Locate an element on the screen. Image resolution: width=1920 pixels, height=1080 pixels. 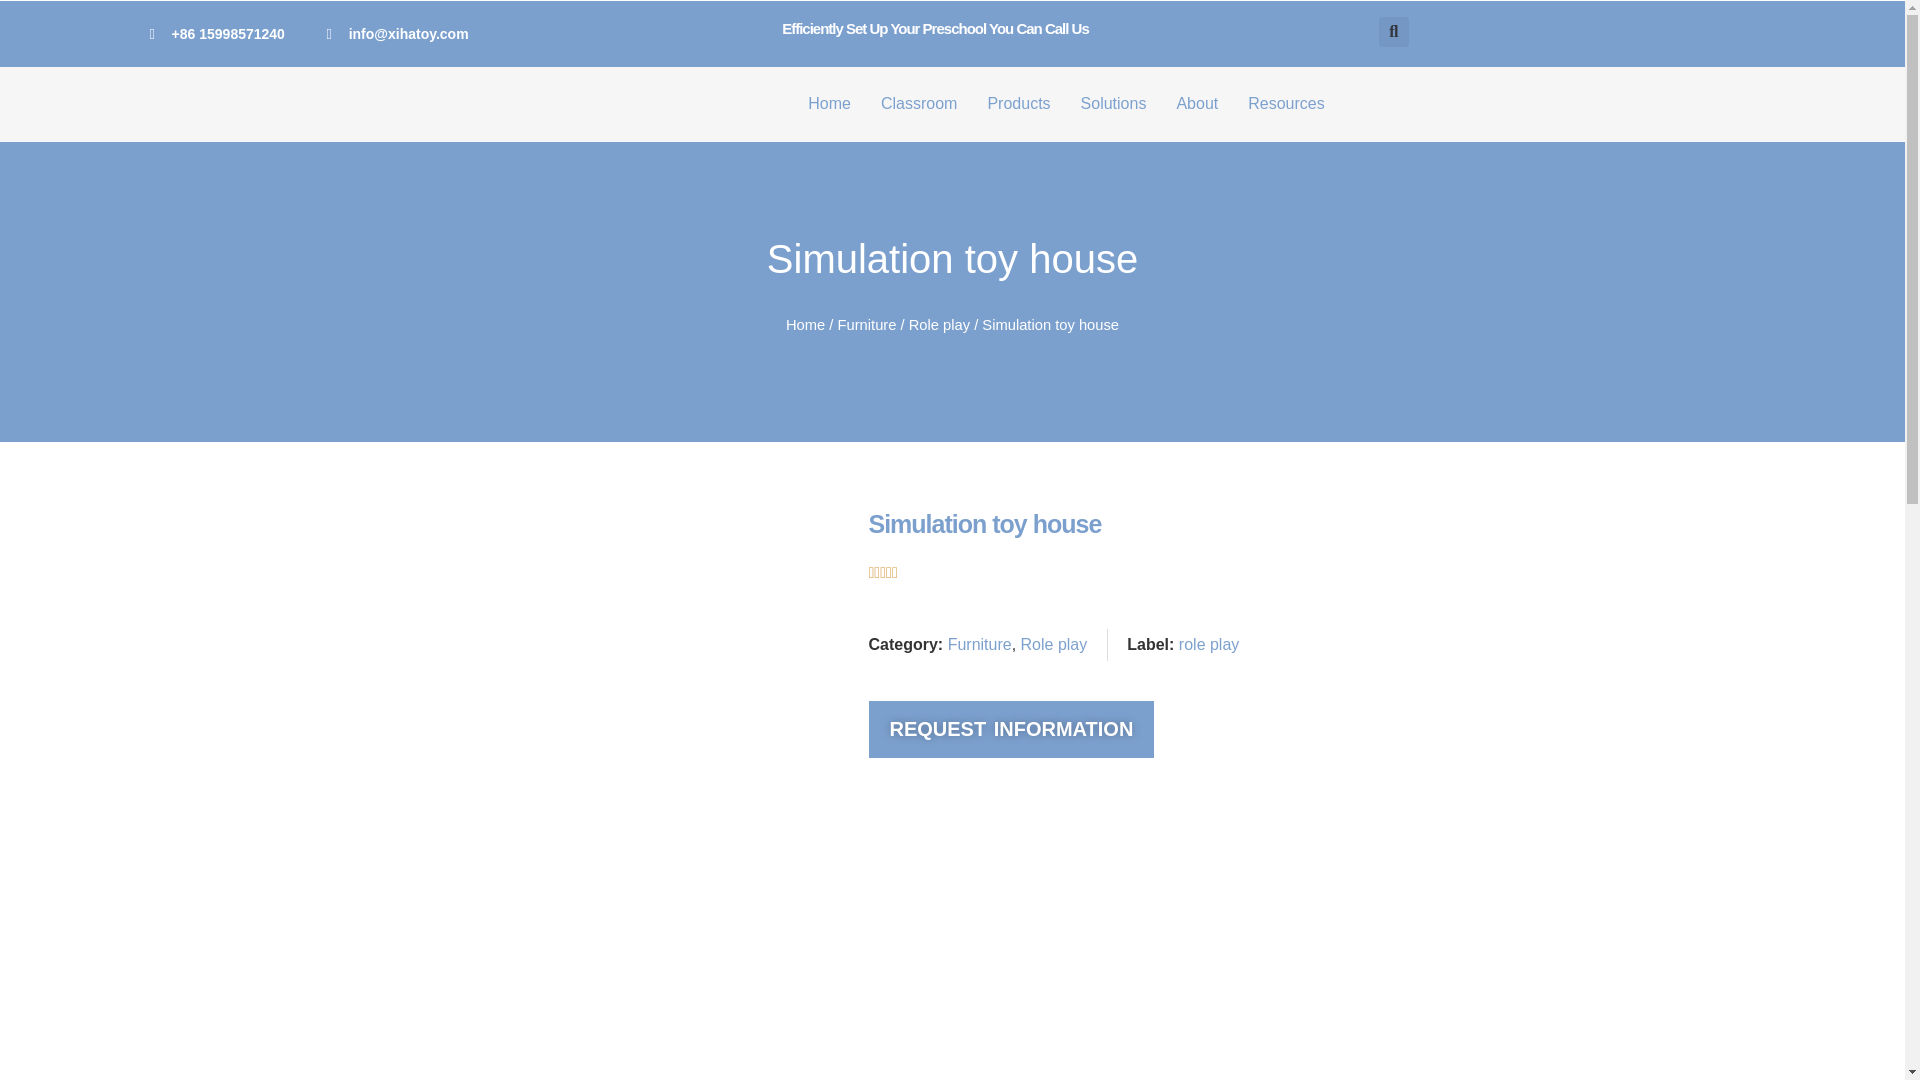
Classroom is located at coordinates (919, 103).